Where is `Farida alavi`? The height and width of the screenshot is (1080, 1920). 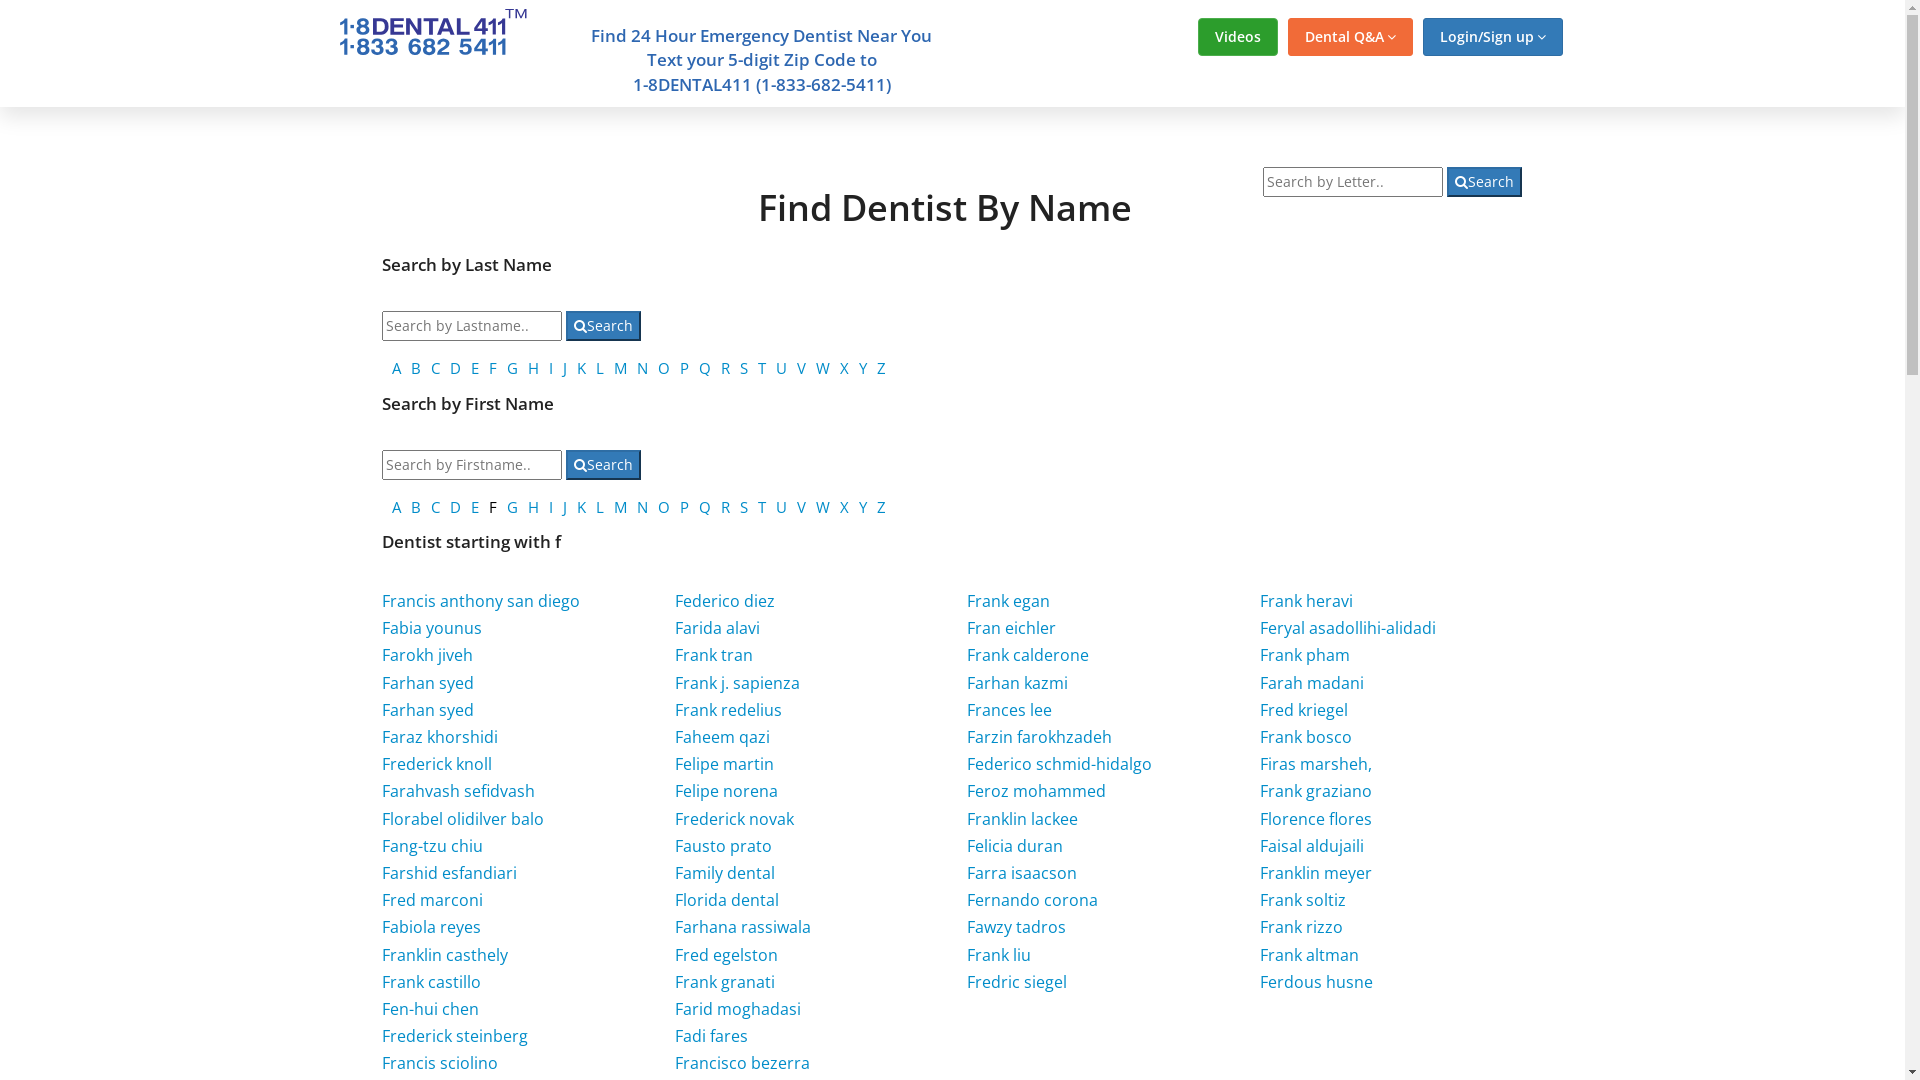 Farida alavi is located at coordinates (718, 628).